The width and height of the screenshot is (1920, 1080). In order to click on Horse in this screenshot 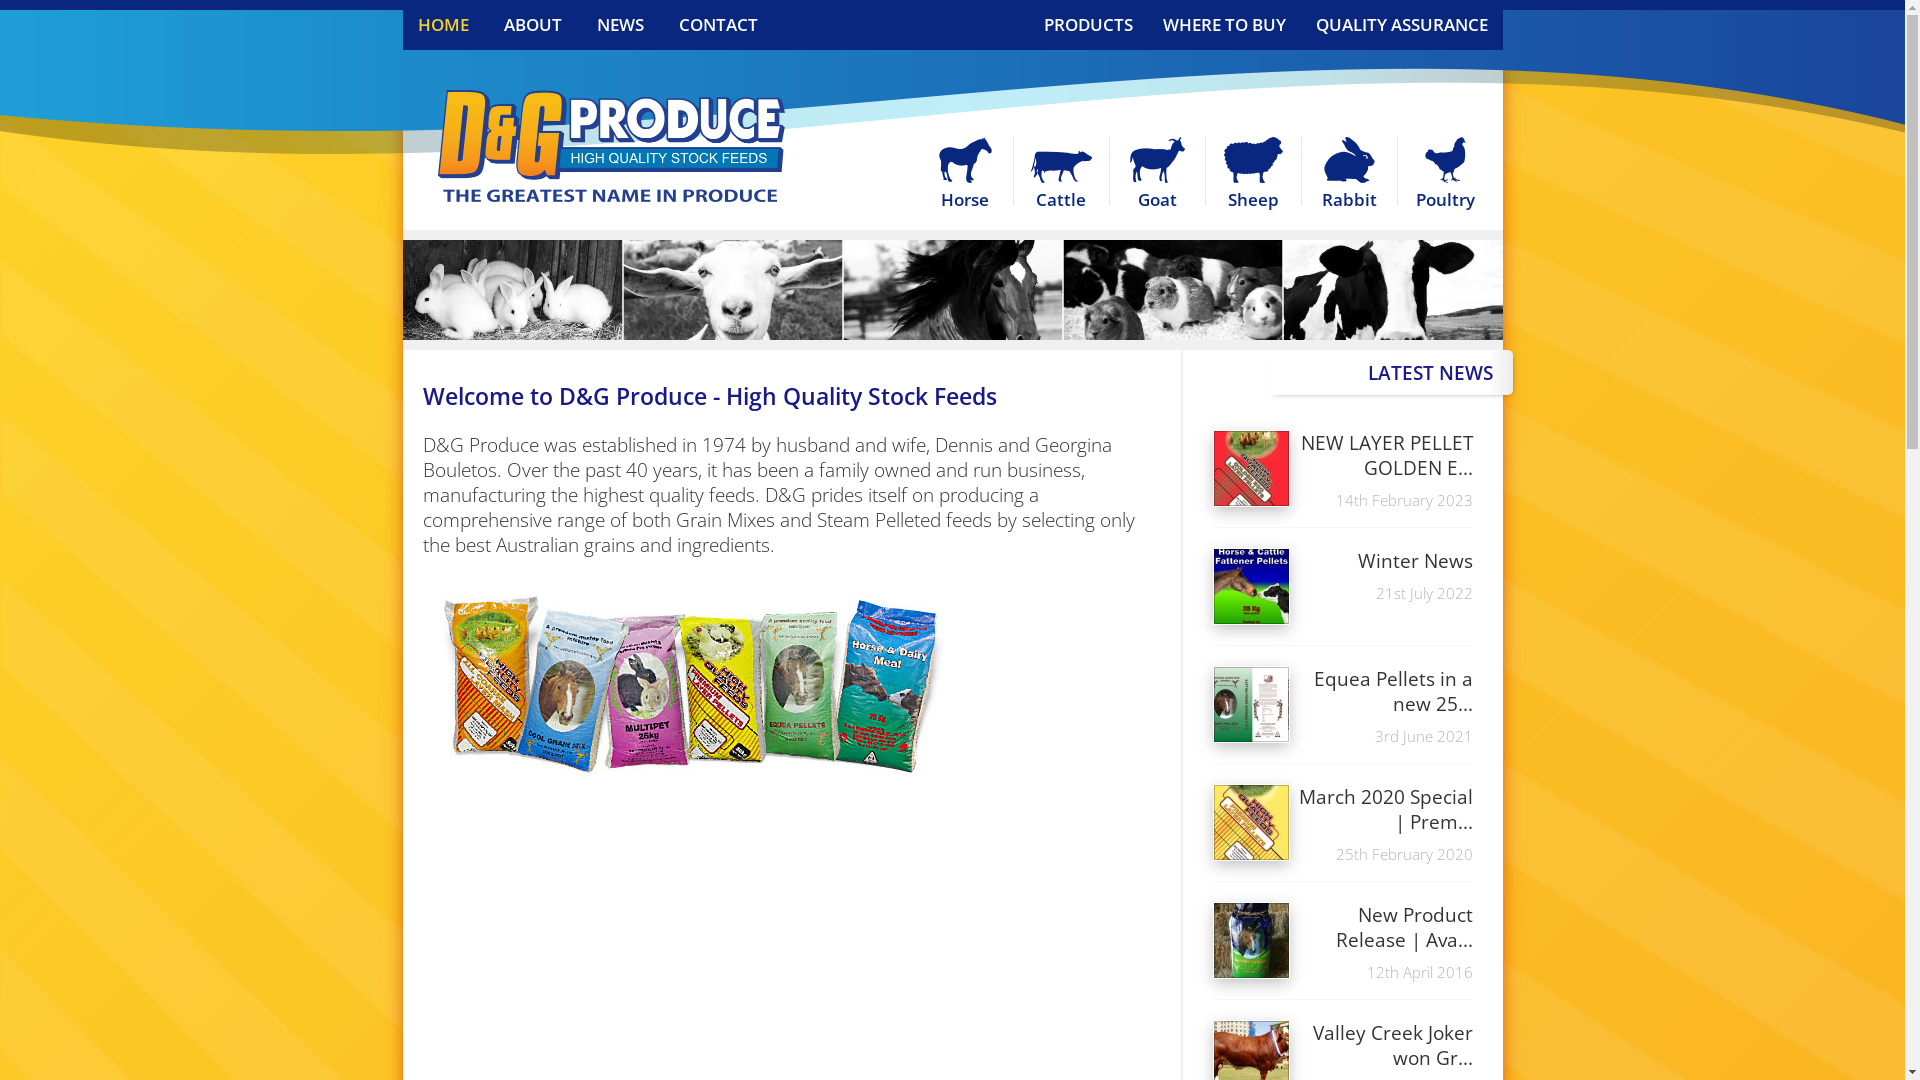, I will do `click(965, 175)`.